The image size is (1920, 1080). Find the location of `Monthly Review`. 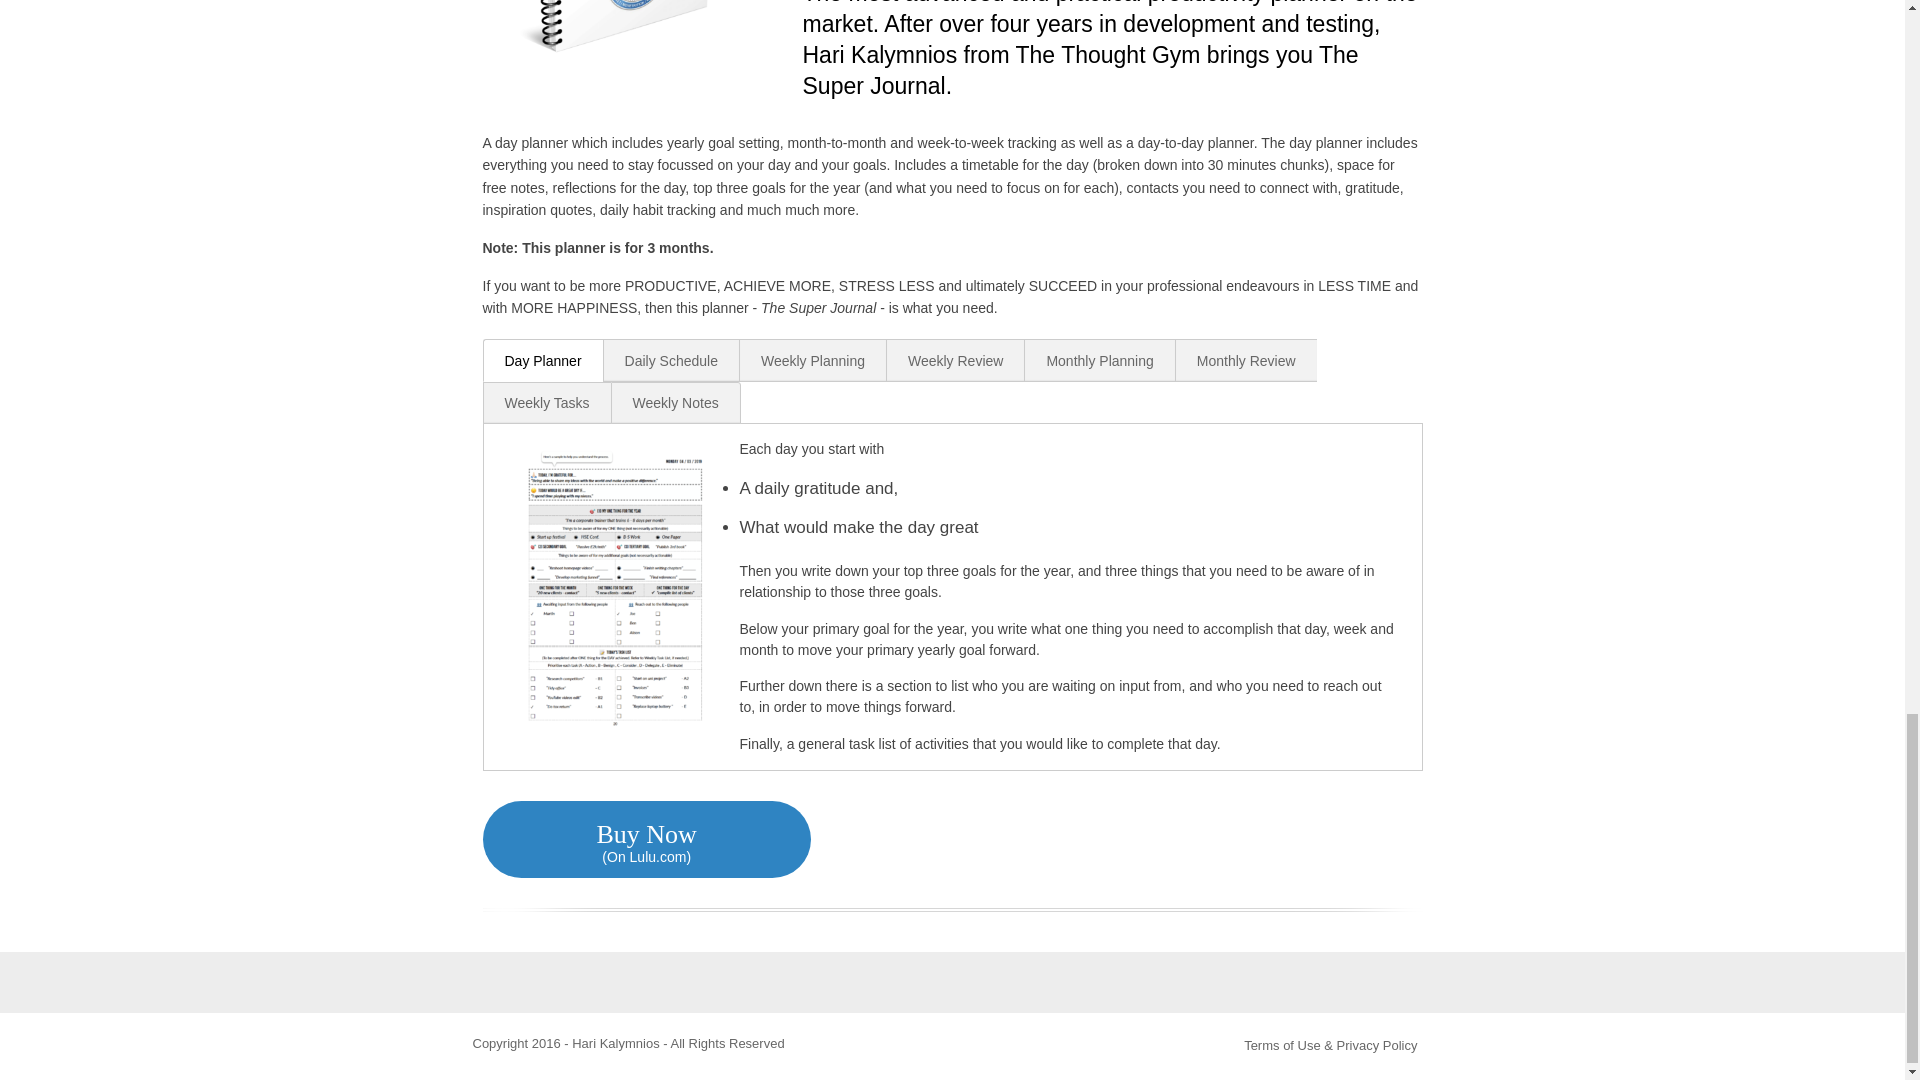

Monthly Review is located at coordinates (1246, 360).